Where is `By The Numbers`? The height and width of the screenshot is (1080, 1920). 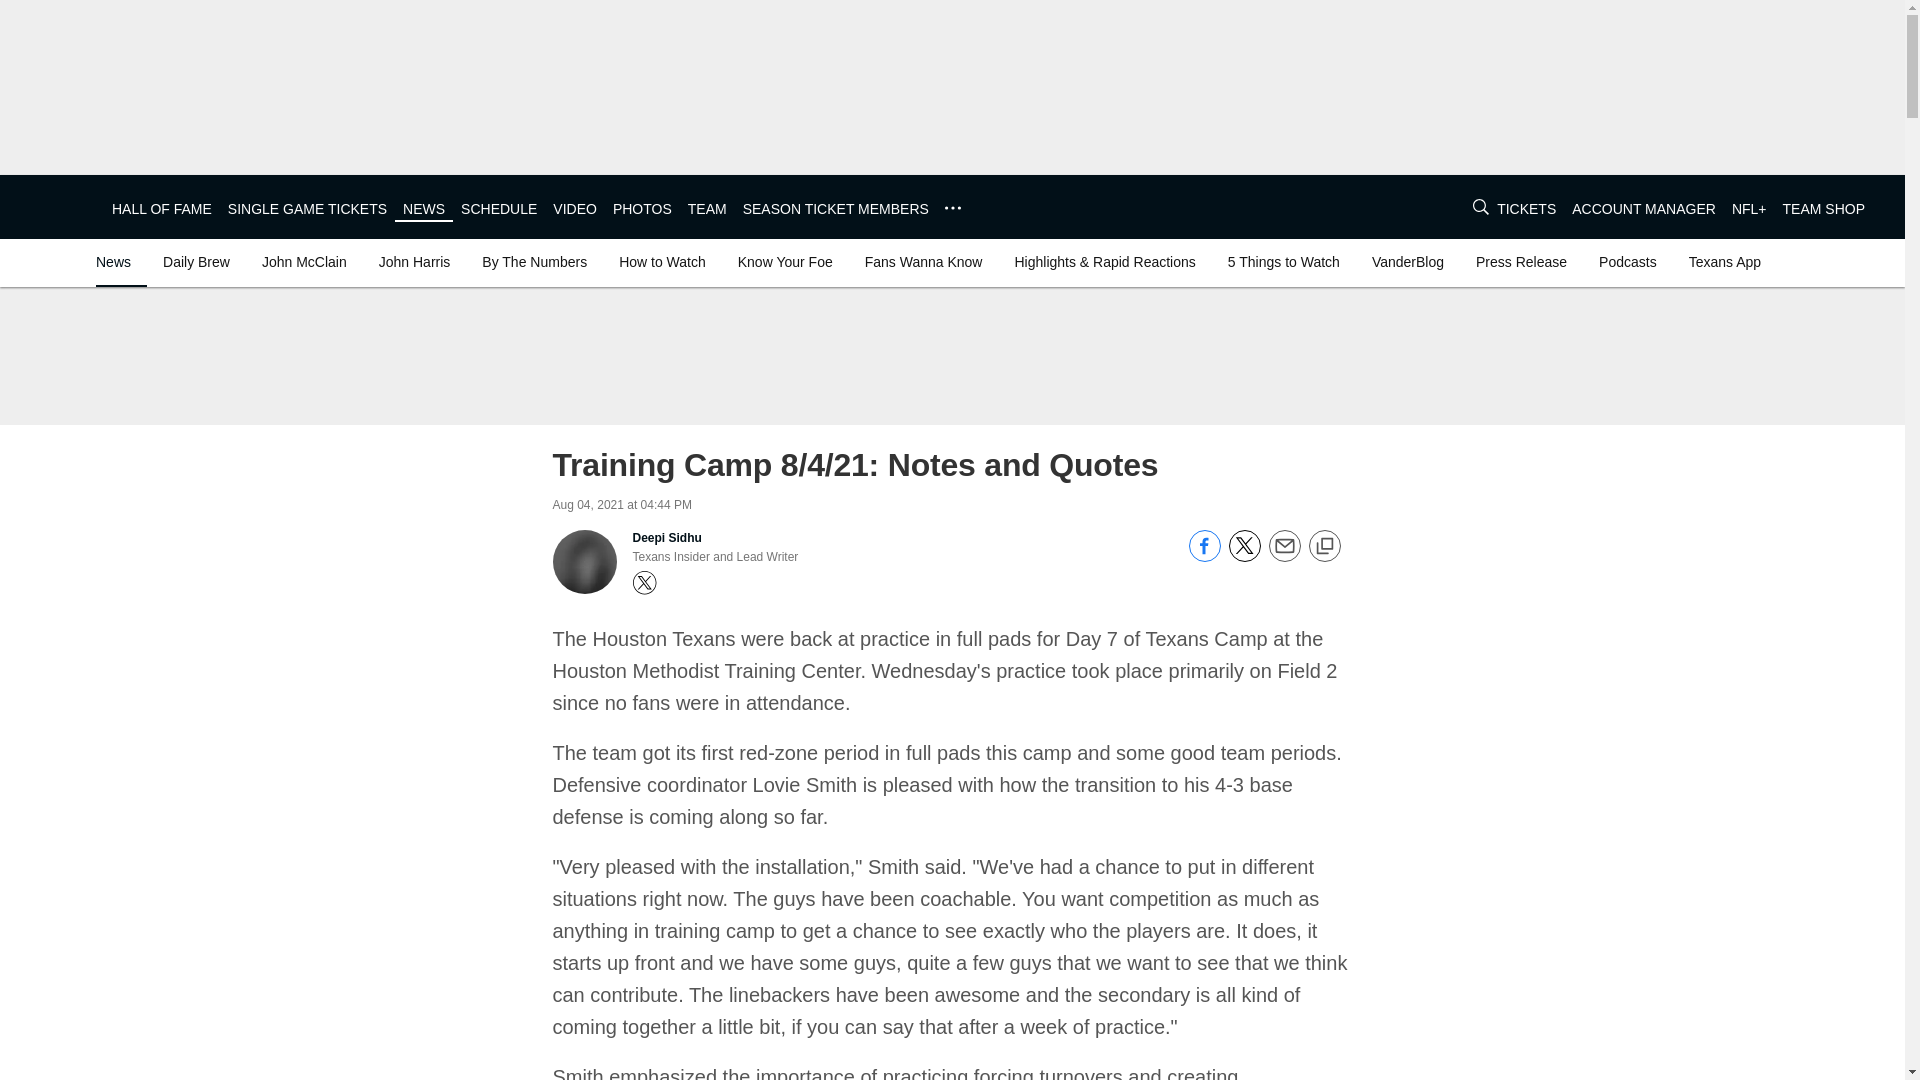
By The Numbers is located at coordinates (534, 262).